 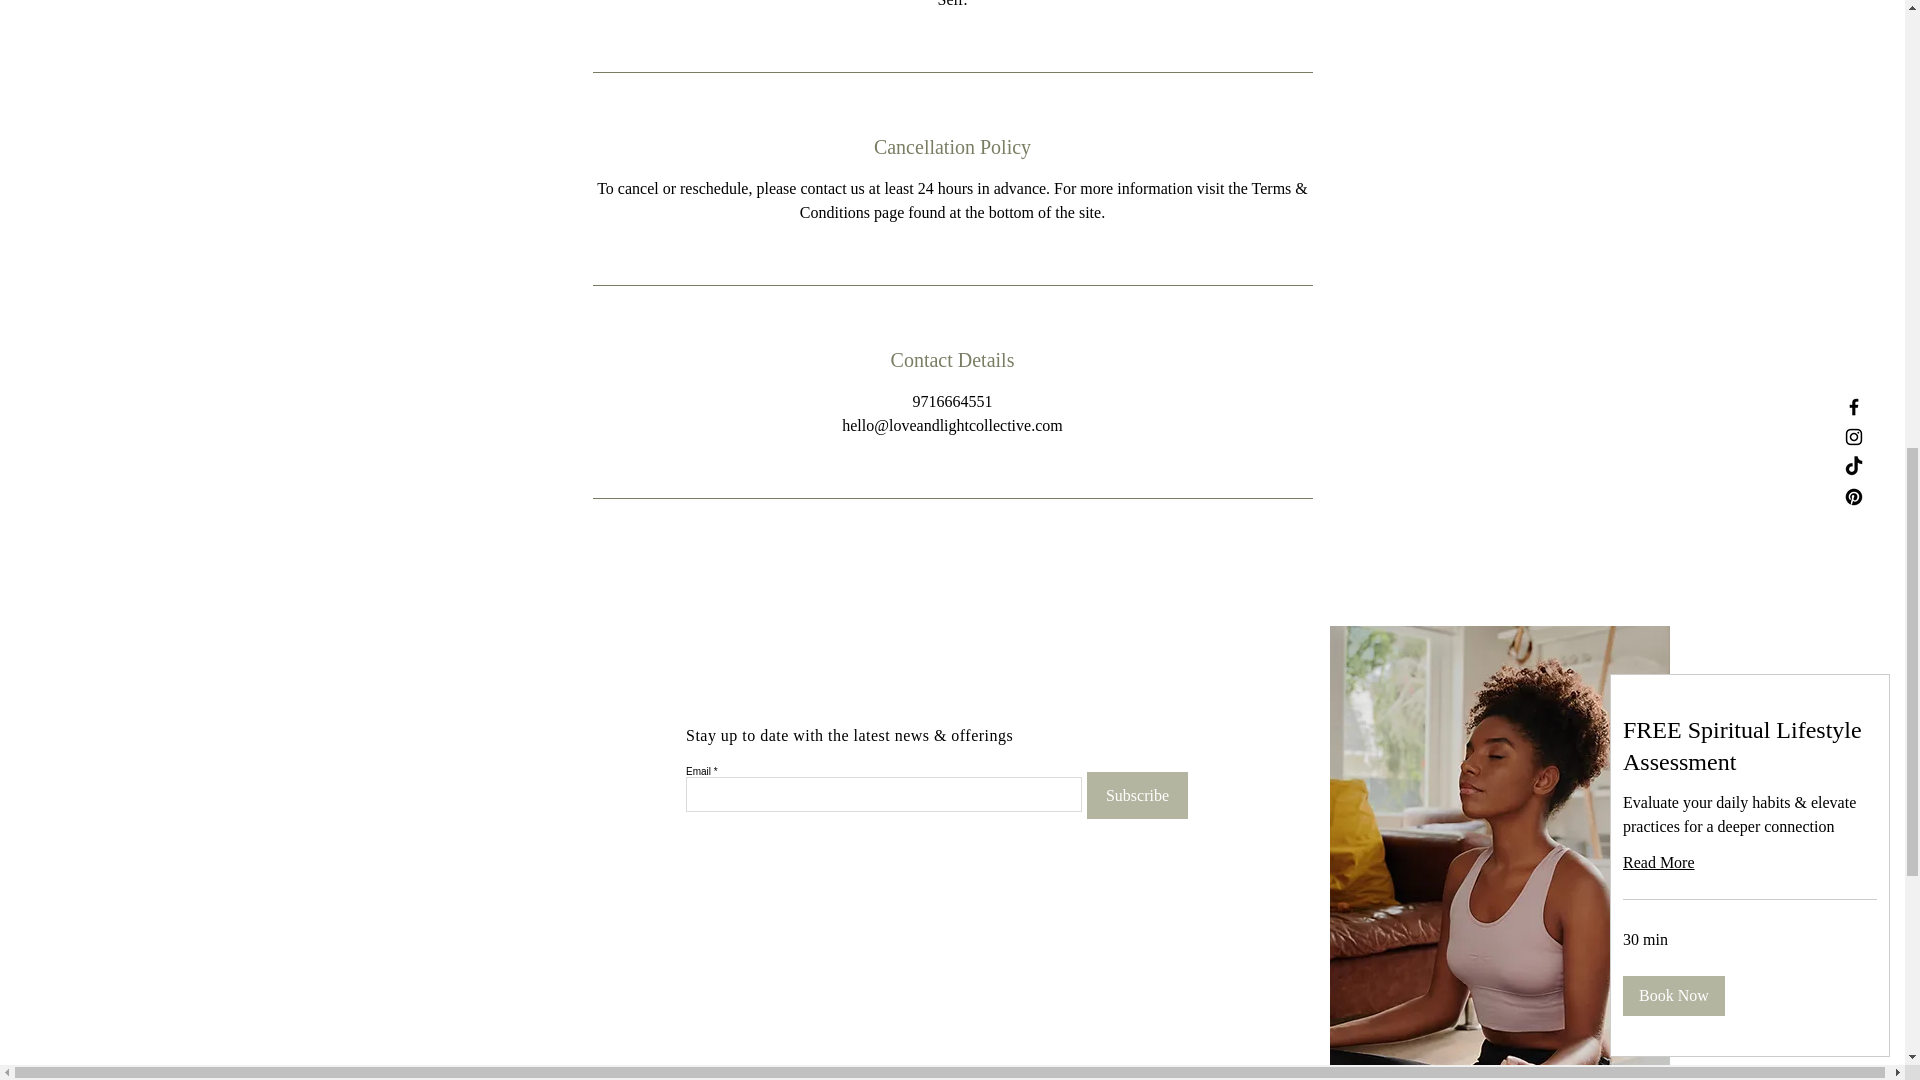 What do you see at coordinates (1750, 746) in the screenshot?
I see `FREE Spiritual Lifestyle Assessment` at bounding box center [1750, 746].